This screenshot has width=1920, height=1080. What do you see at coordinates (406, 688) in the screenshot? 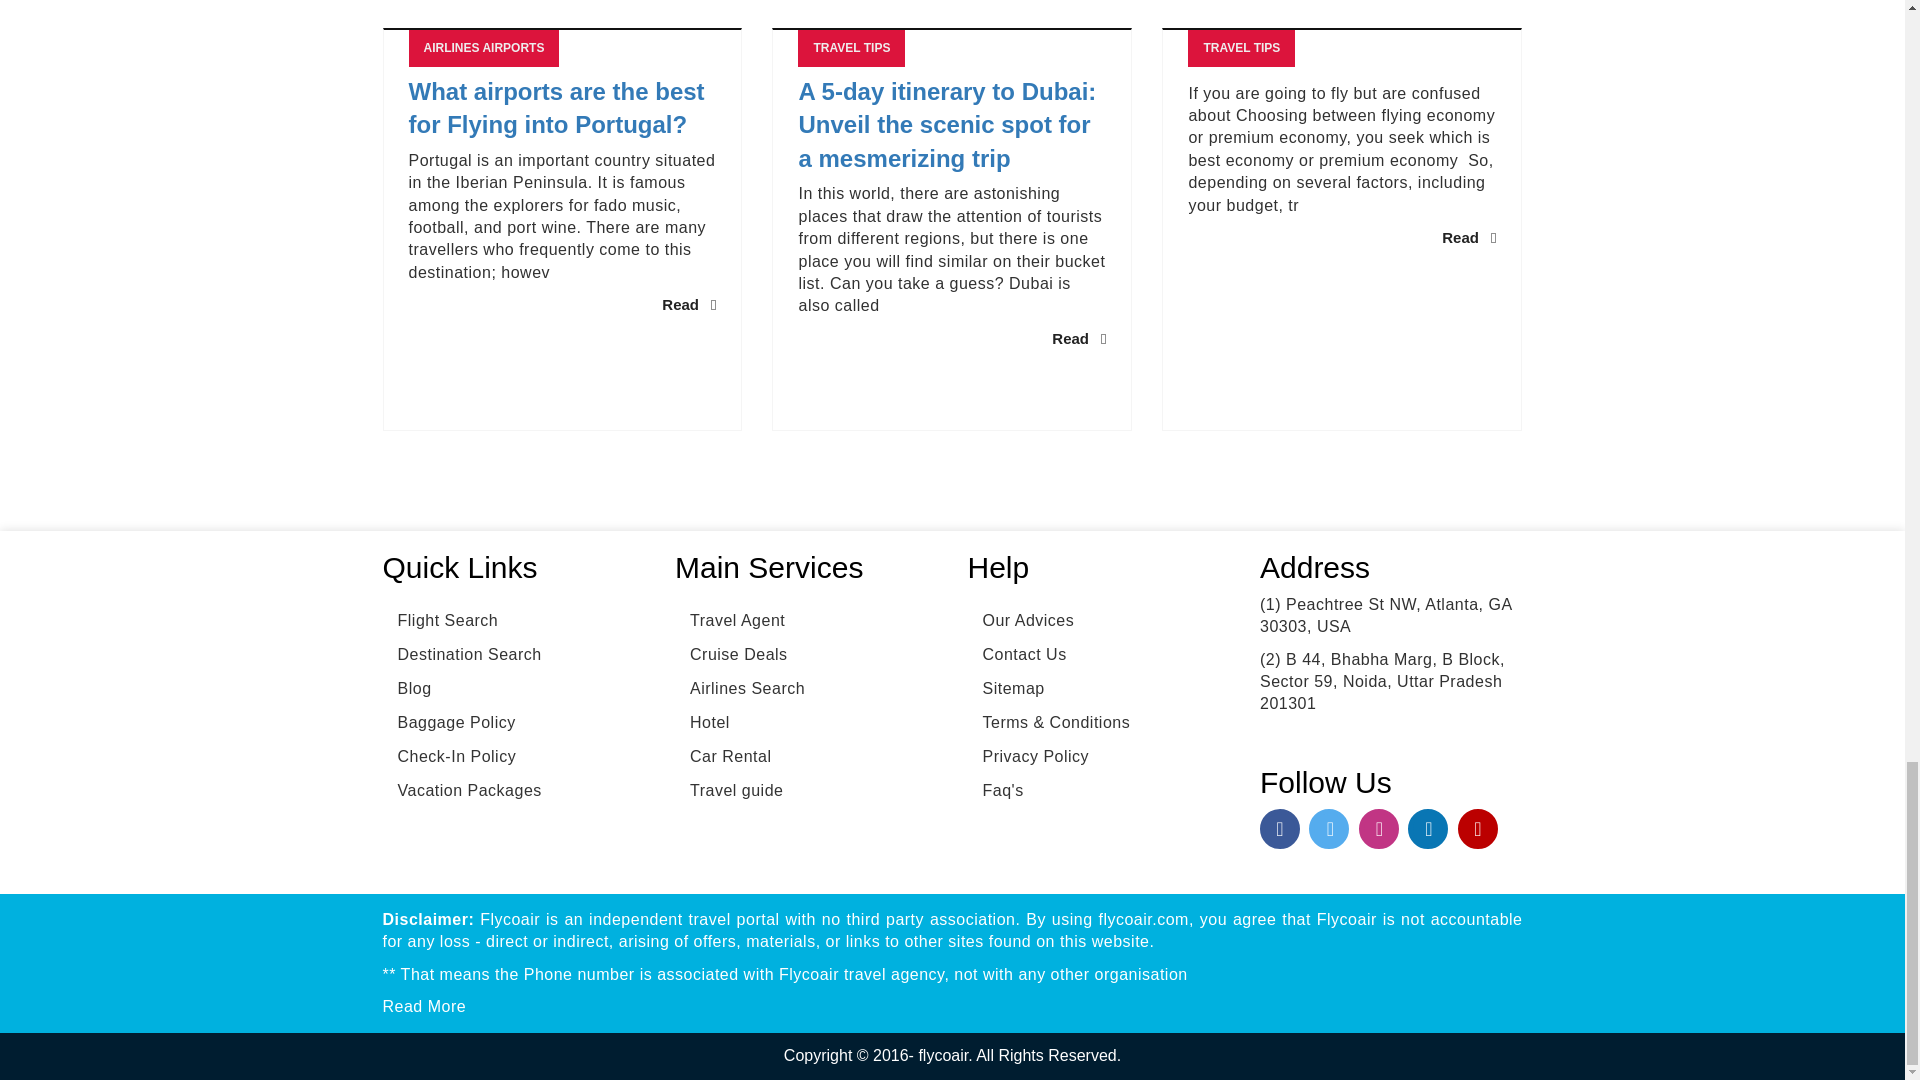
I see `Blog` at bounding box center [406, 688].